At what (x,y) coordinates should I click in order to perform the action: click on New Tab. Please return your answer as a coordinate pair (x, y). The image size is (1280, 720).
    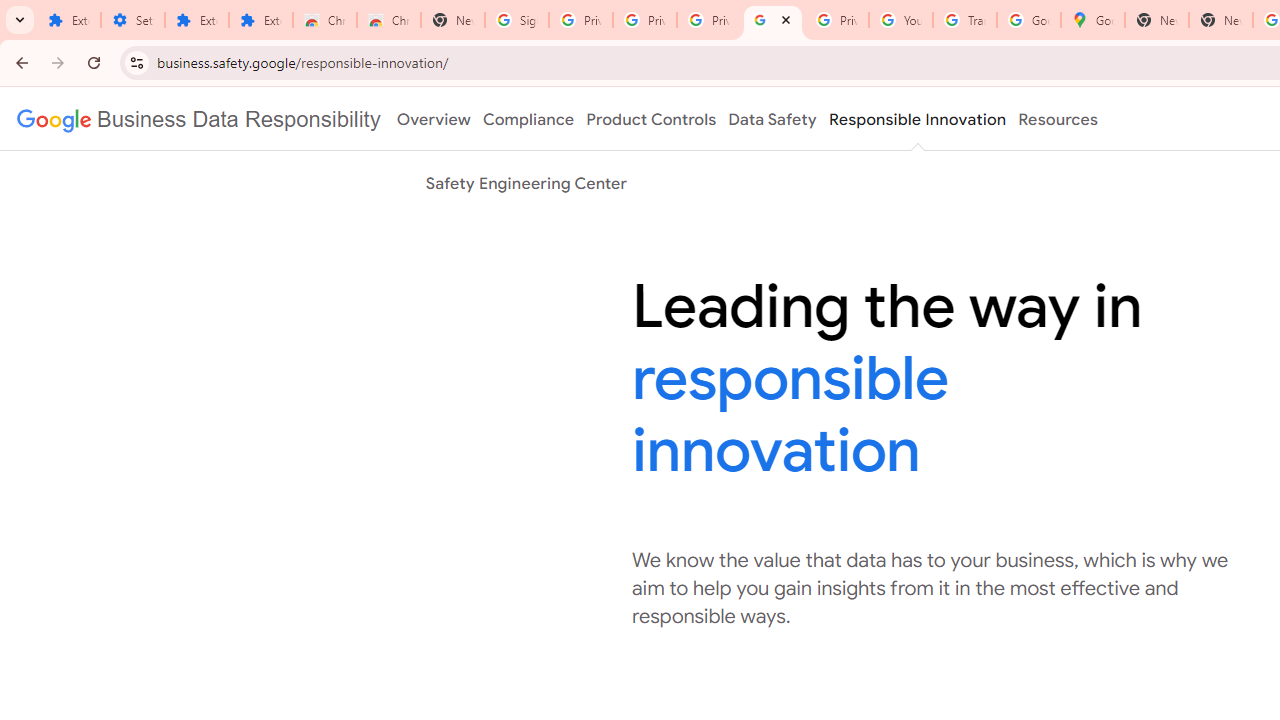
    Looking at the image, I should click on (1221, 20).